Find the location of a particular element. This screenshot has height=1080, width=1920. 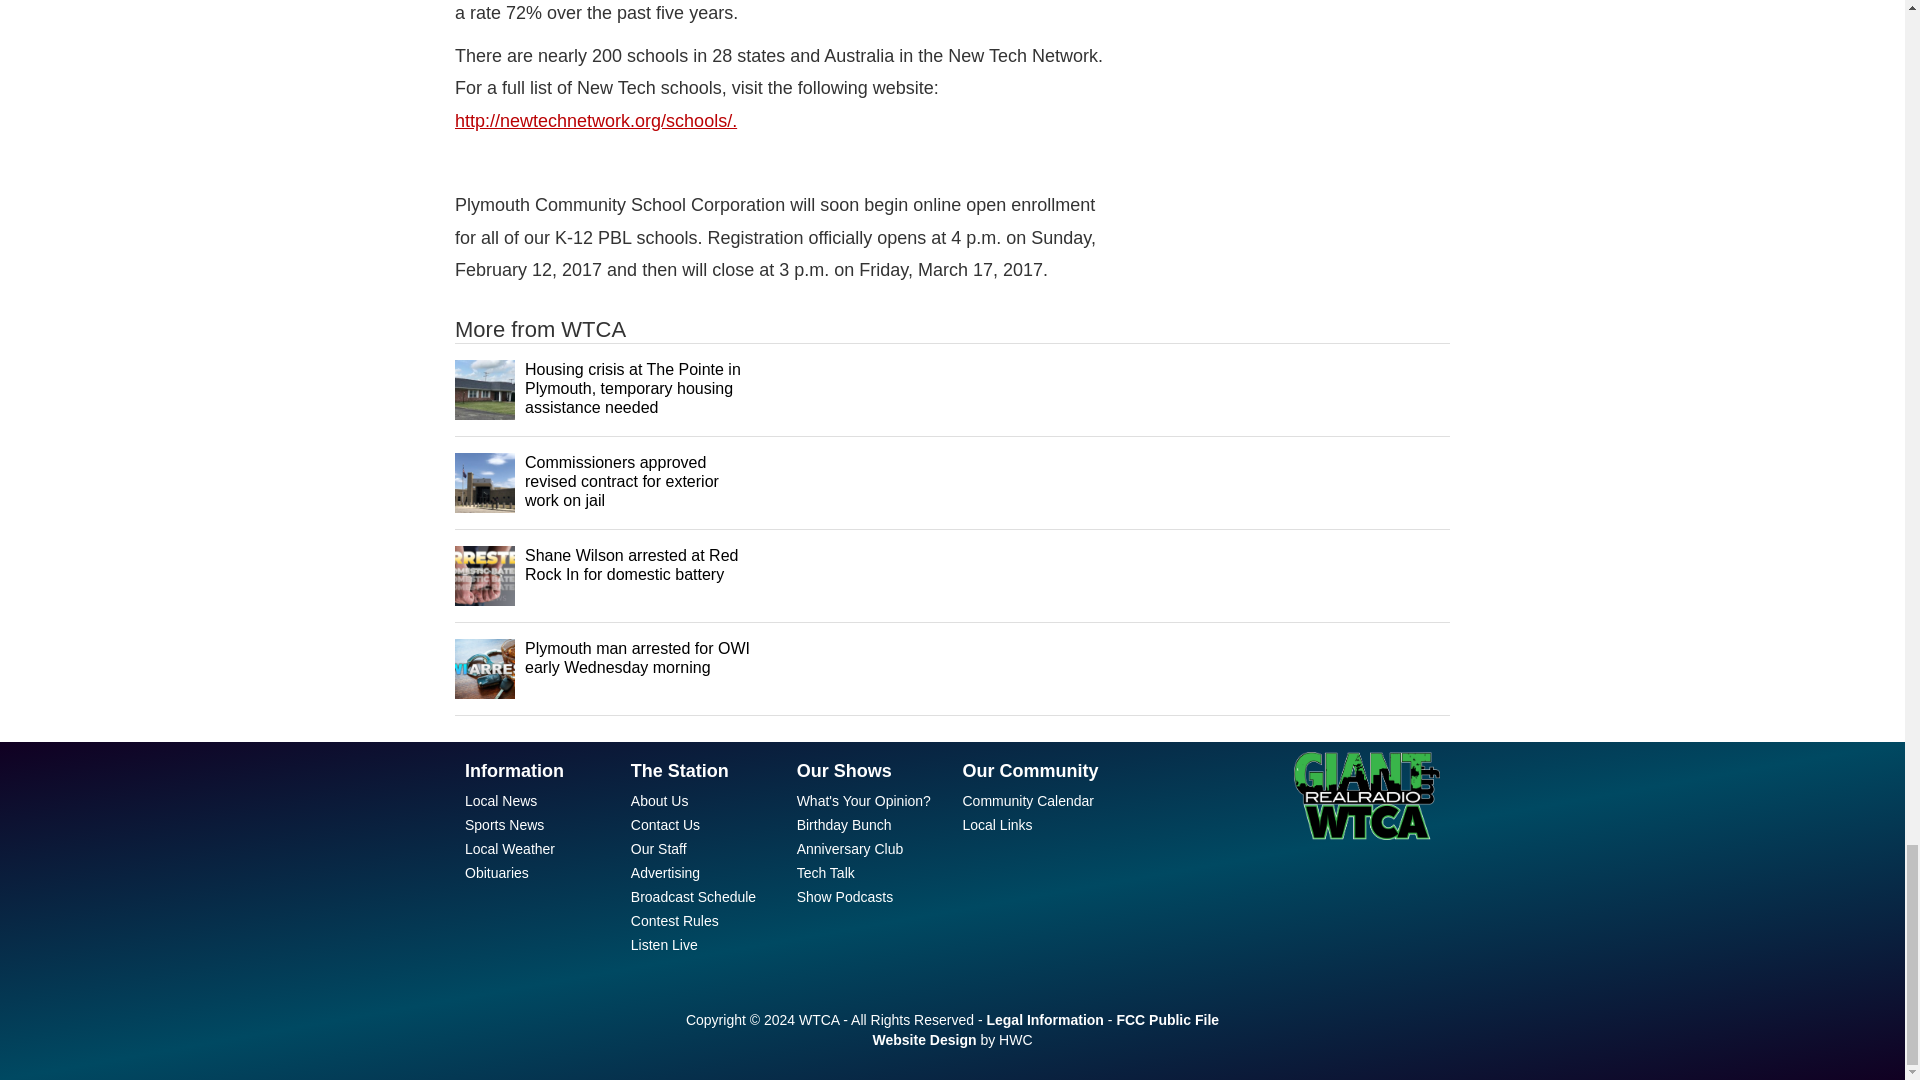

Plymouth man arrested for OWI early Wednesday morning is located at coordinates (637, 658).